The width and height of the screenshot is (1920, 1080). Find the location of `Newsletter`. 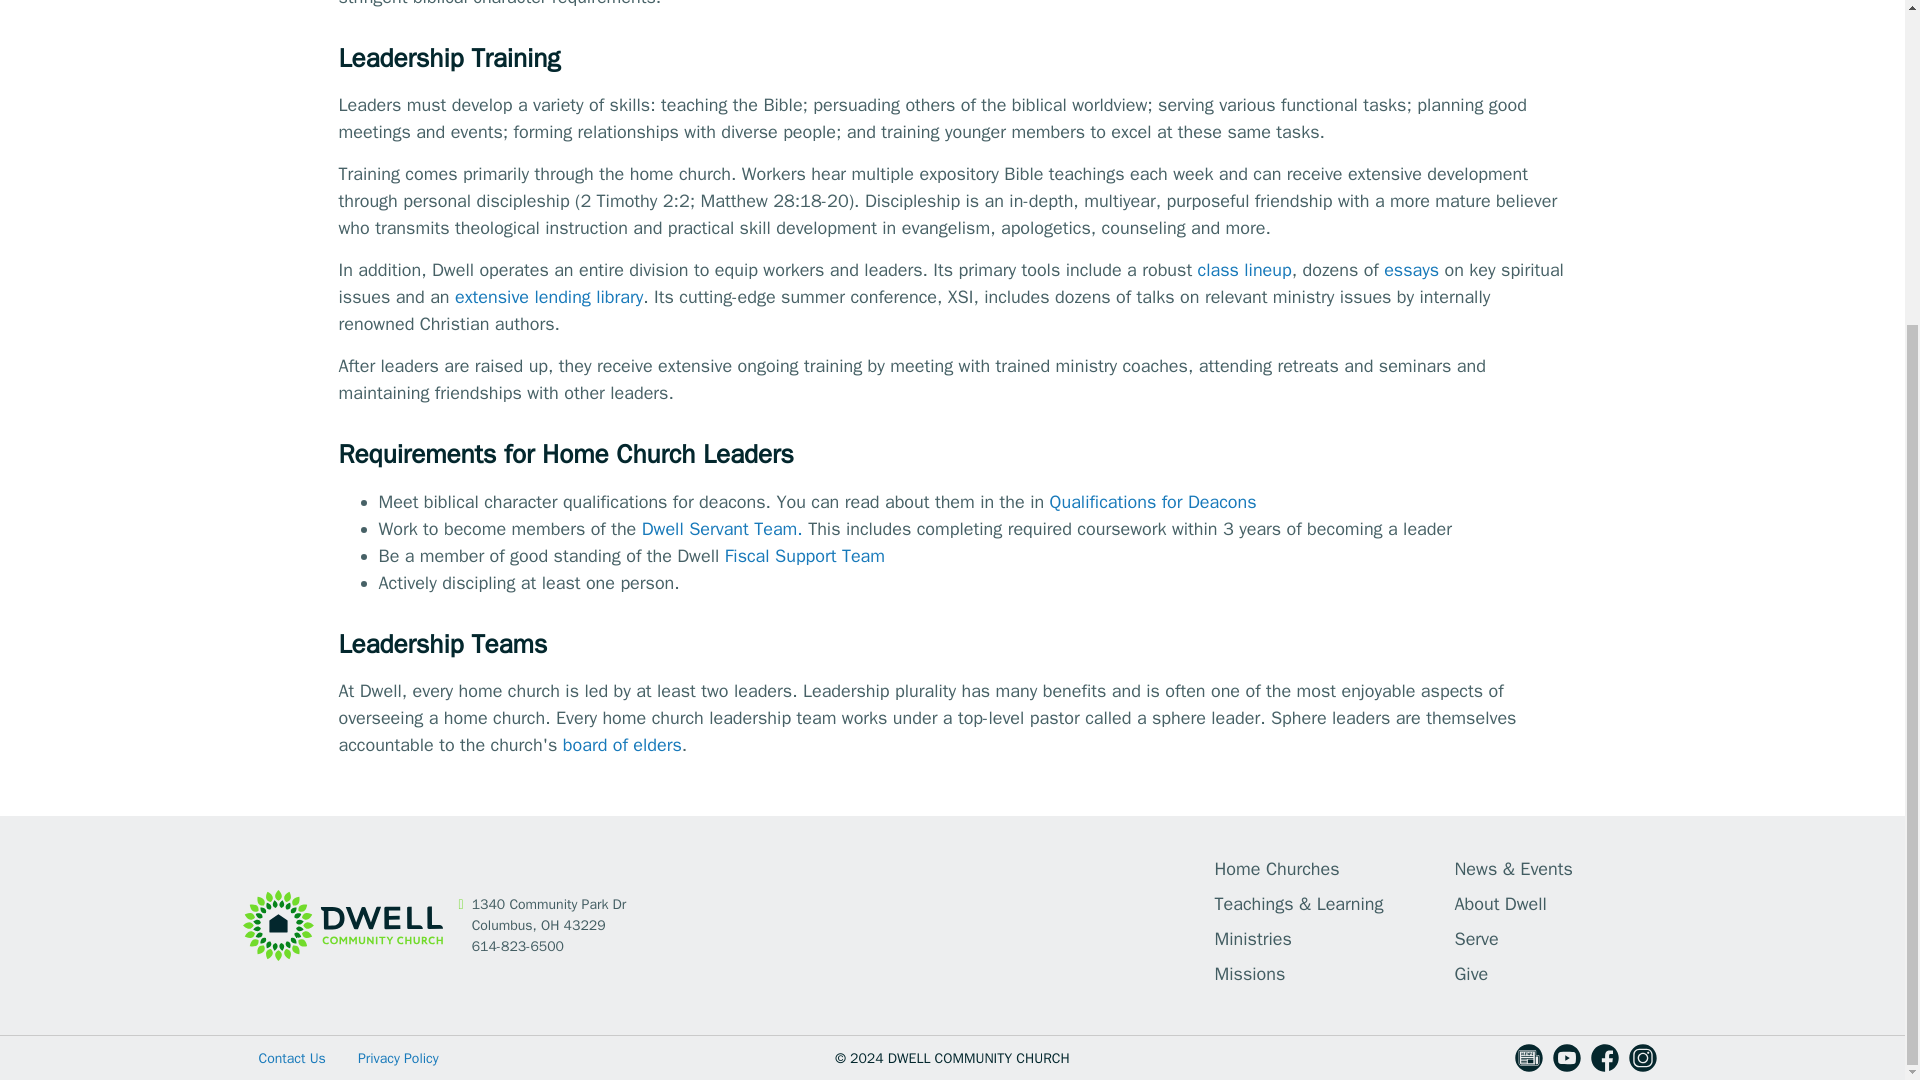

Newsletter is located at coordinates (1528, 1064).